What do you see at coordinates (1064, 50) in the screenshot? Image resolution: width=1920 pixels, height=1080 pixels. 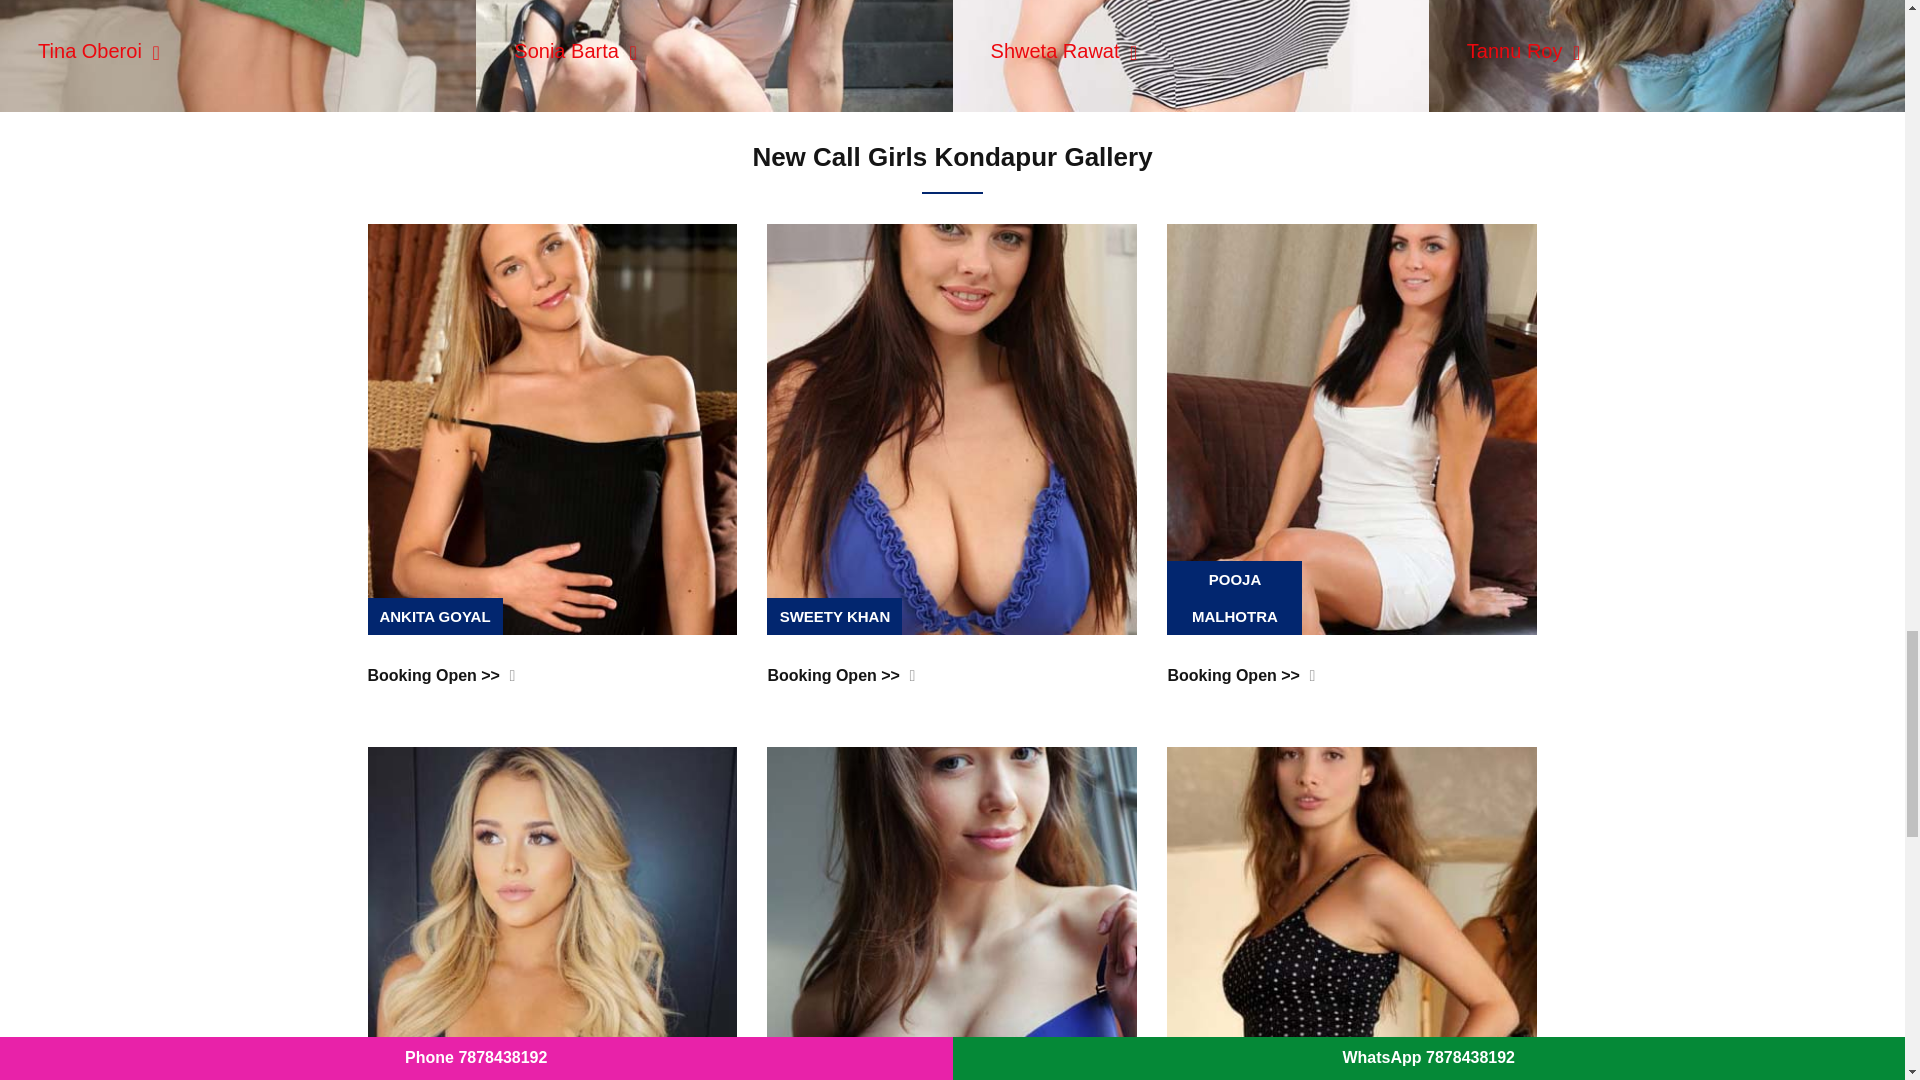 I see `Shweta Rawat` at bounding box center [1064, 50].